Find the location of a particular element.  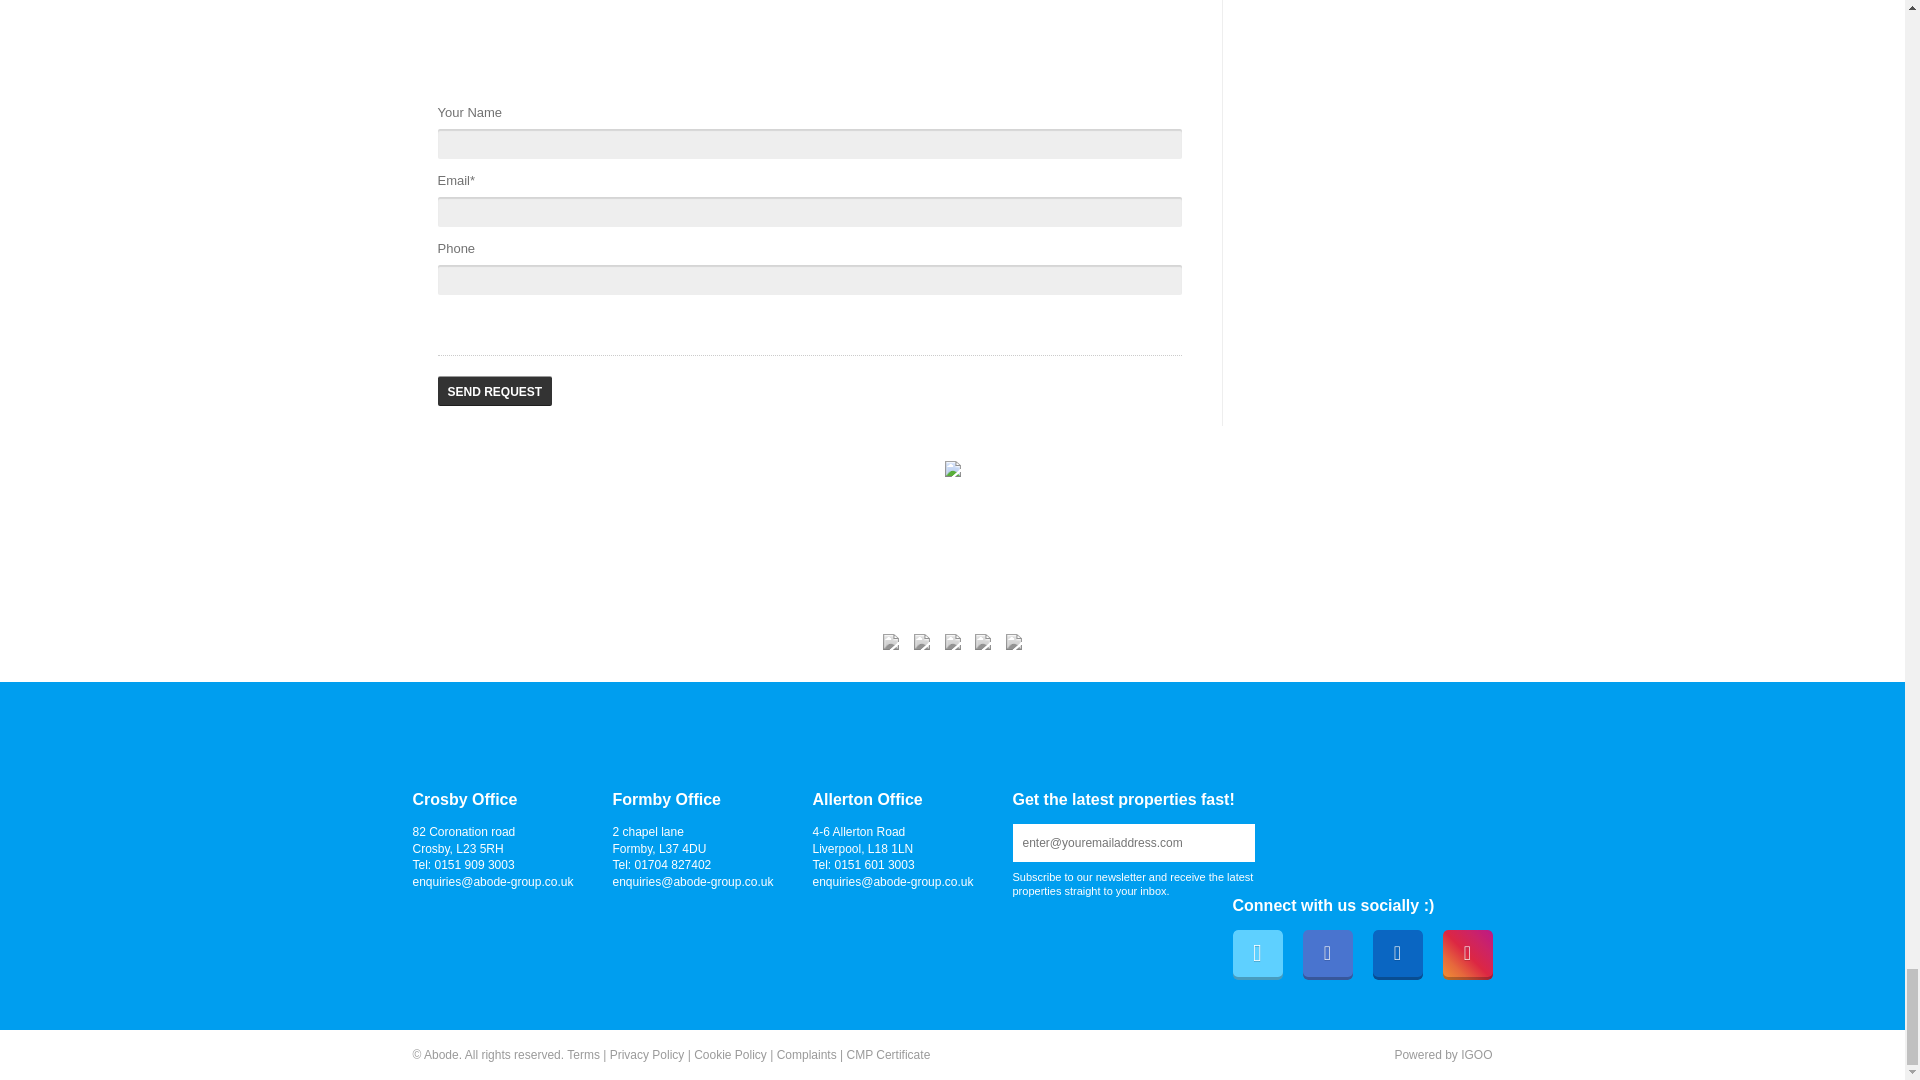

Privacy Policy is located at coordinates (648, 1054).